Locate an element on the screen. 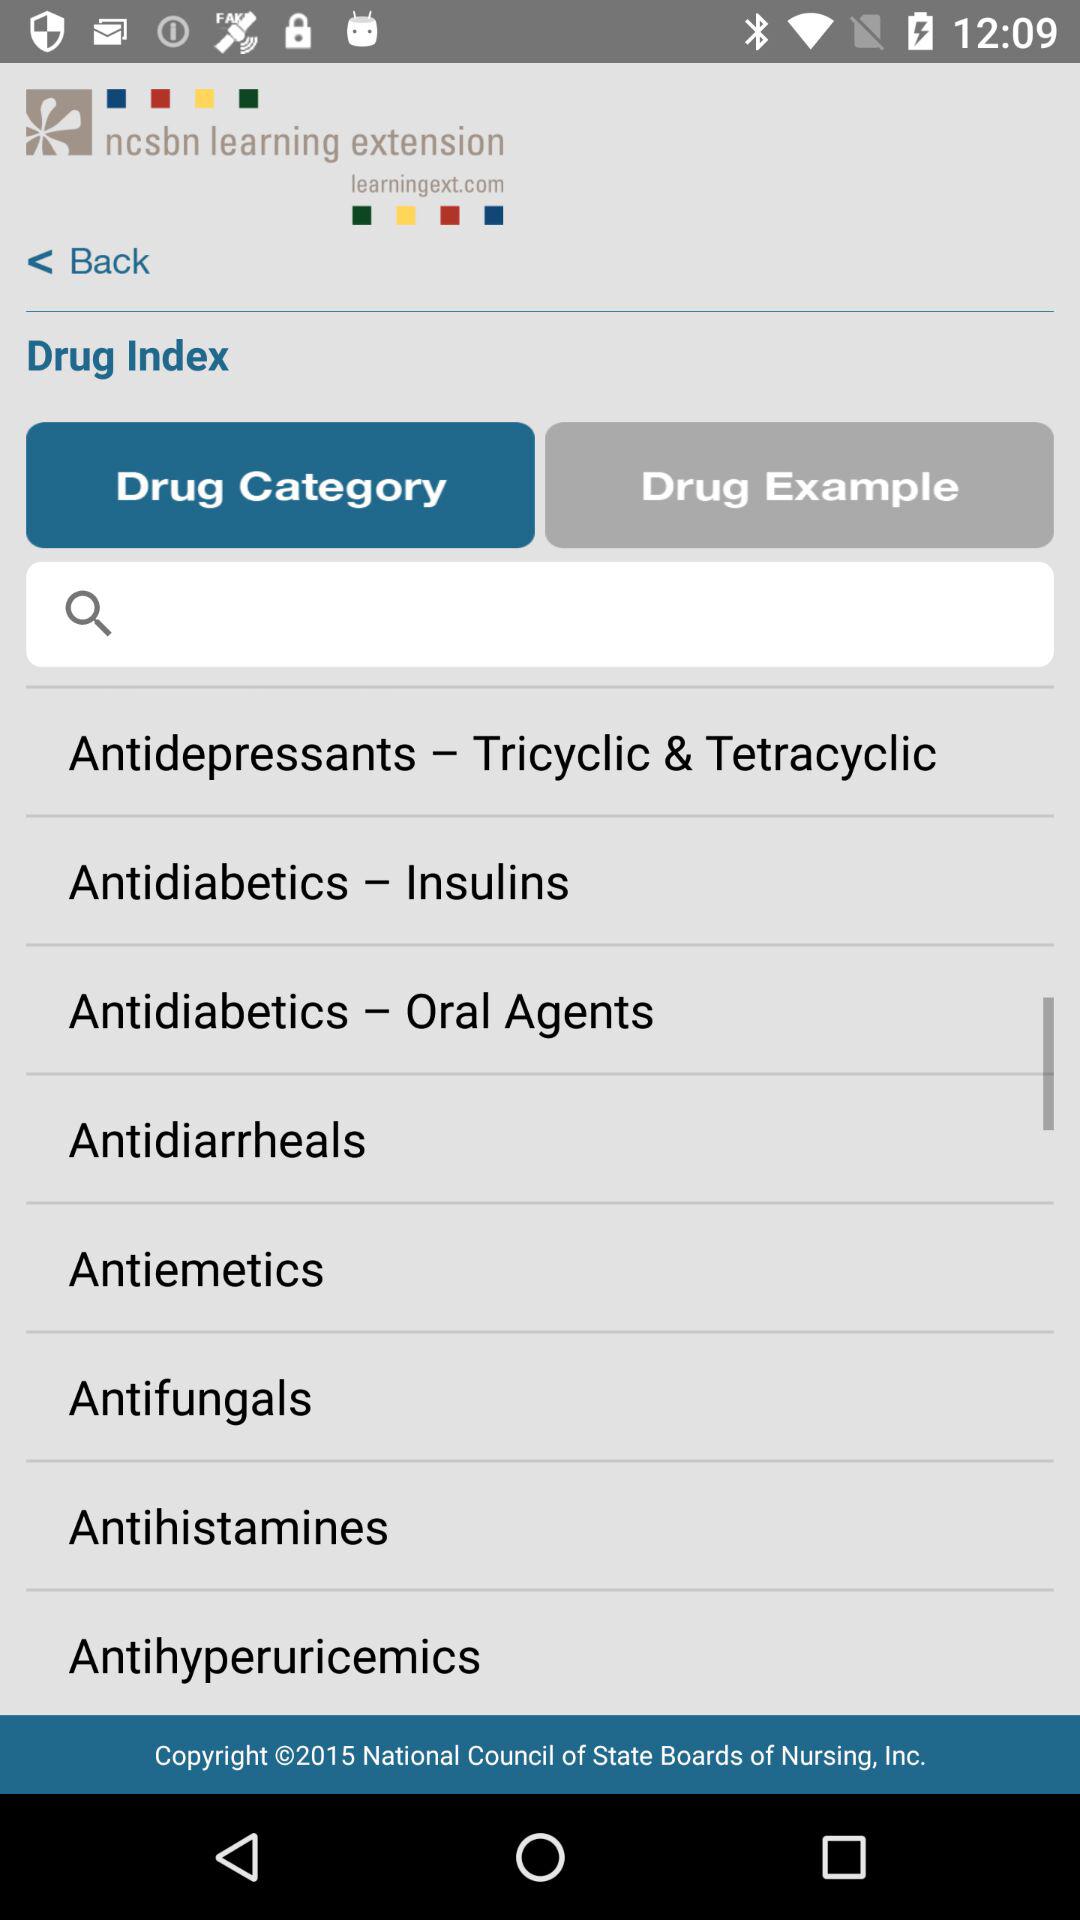 The width and height of the screenshot is (1080, 1920). go to back is located at coordinates (88, 262).